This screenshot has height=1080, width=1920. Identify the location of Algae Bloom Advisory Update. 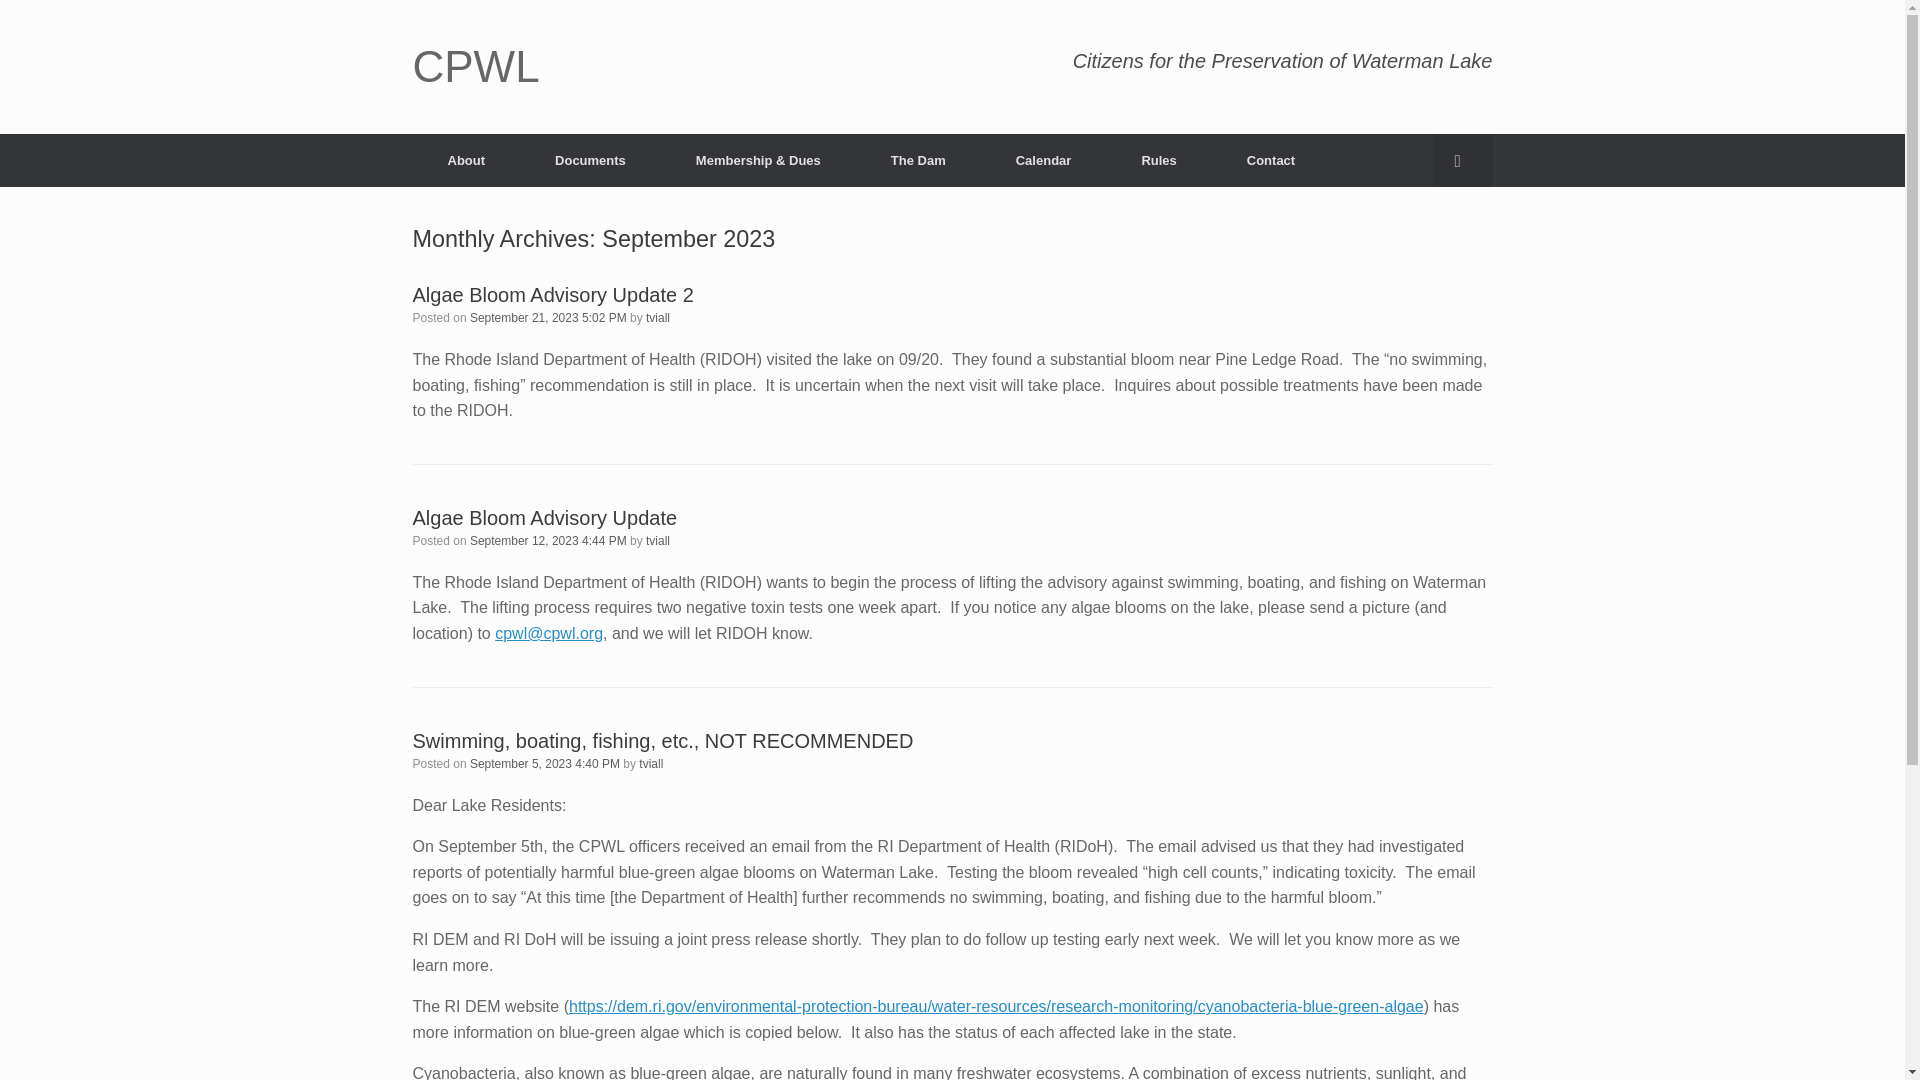
(544, 518).